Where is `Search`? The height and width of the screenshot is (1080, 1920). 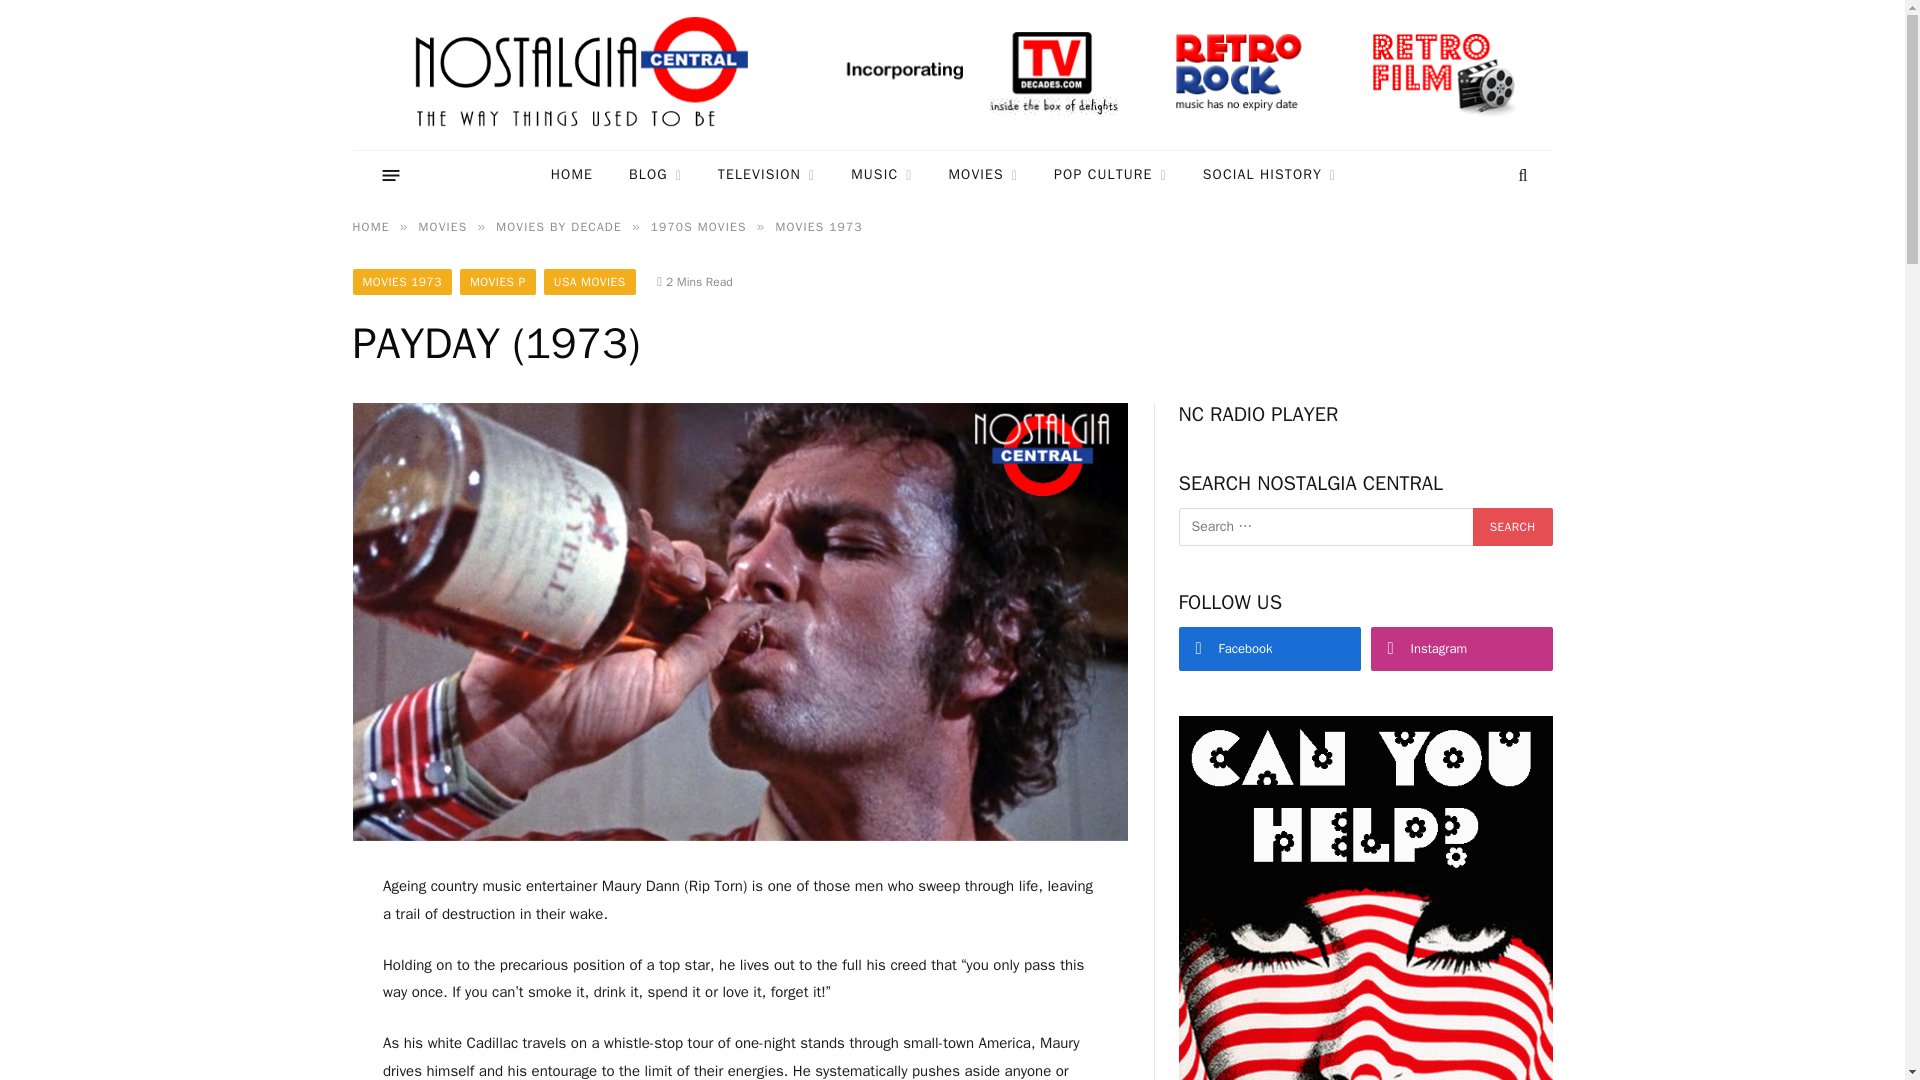
Search is located at coordinates (1512, 526).